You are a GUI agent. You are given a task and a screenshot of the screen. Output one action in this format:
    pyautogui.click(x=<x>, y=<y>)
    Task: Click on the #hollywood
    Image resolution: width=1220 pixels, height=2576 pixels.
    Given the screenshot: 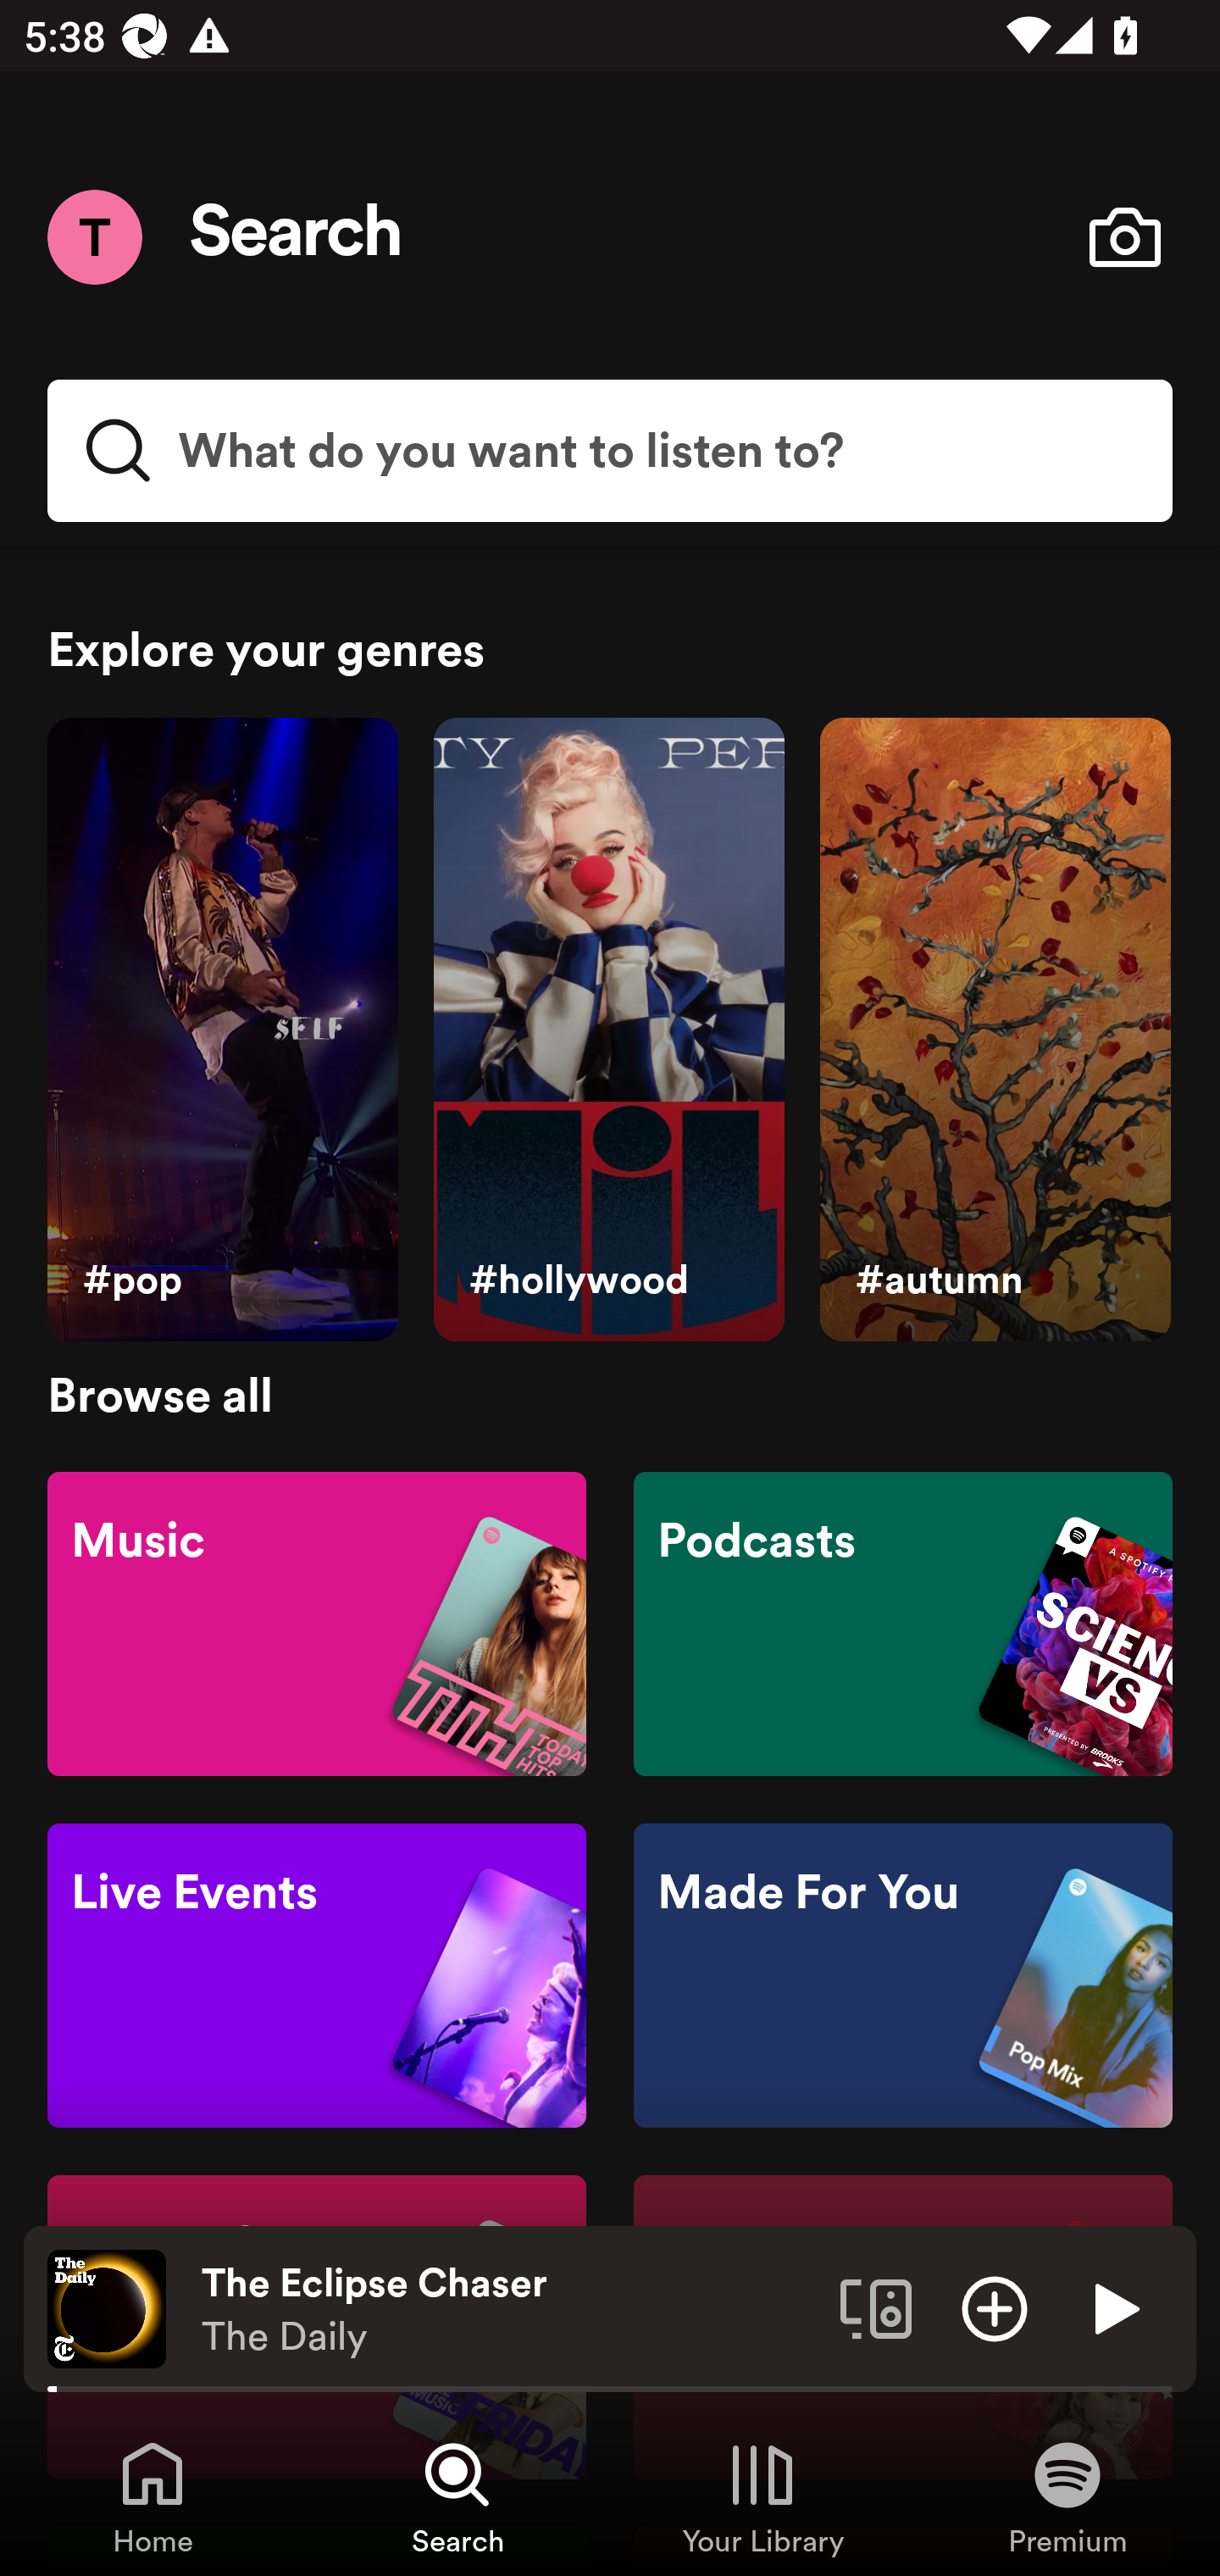 What is the action you would take?
    pyautogui.click(x=608, y=1030)
    